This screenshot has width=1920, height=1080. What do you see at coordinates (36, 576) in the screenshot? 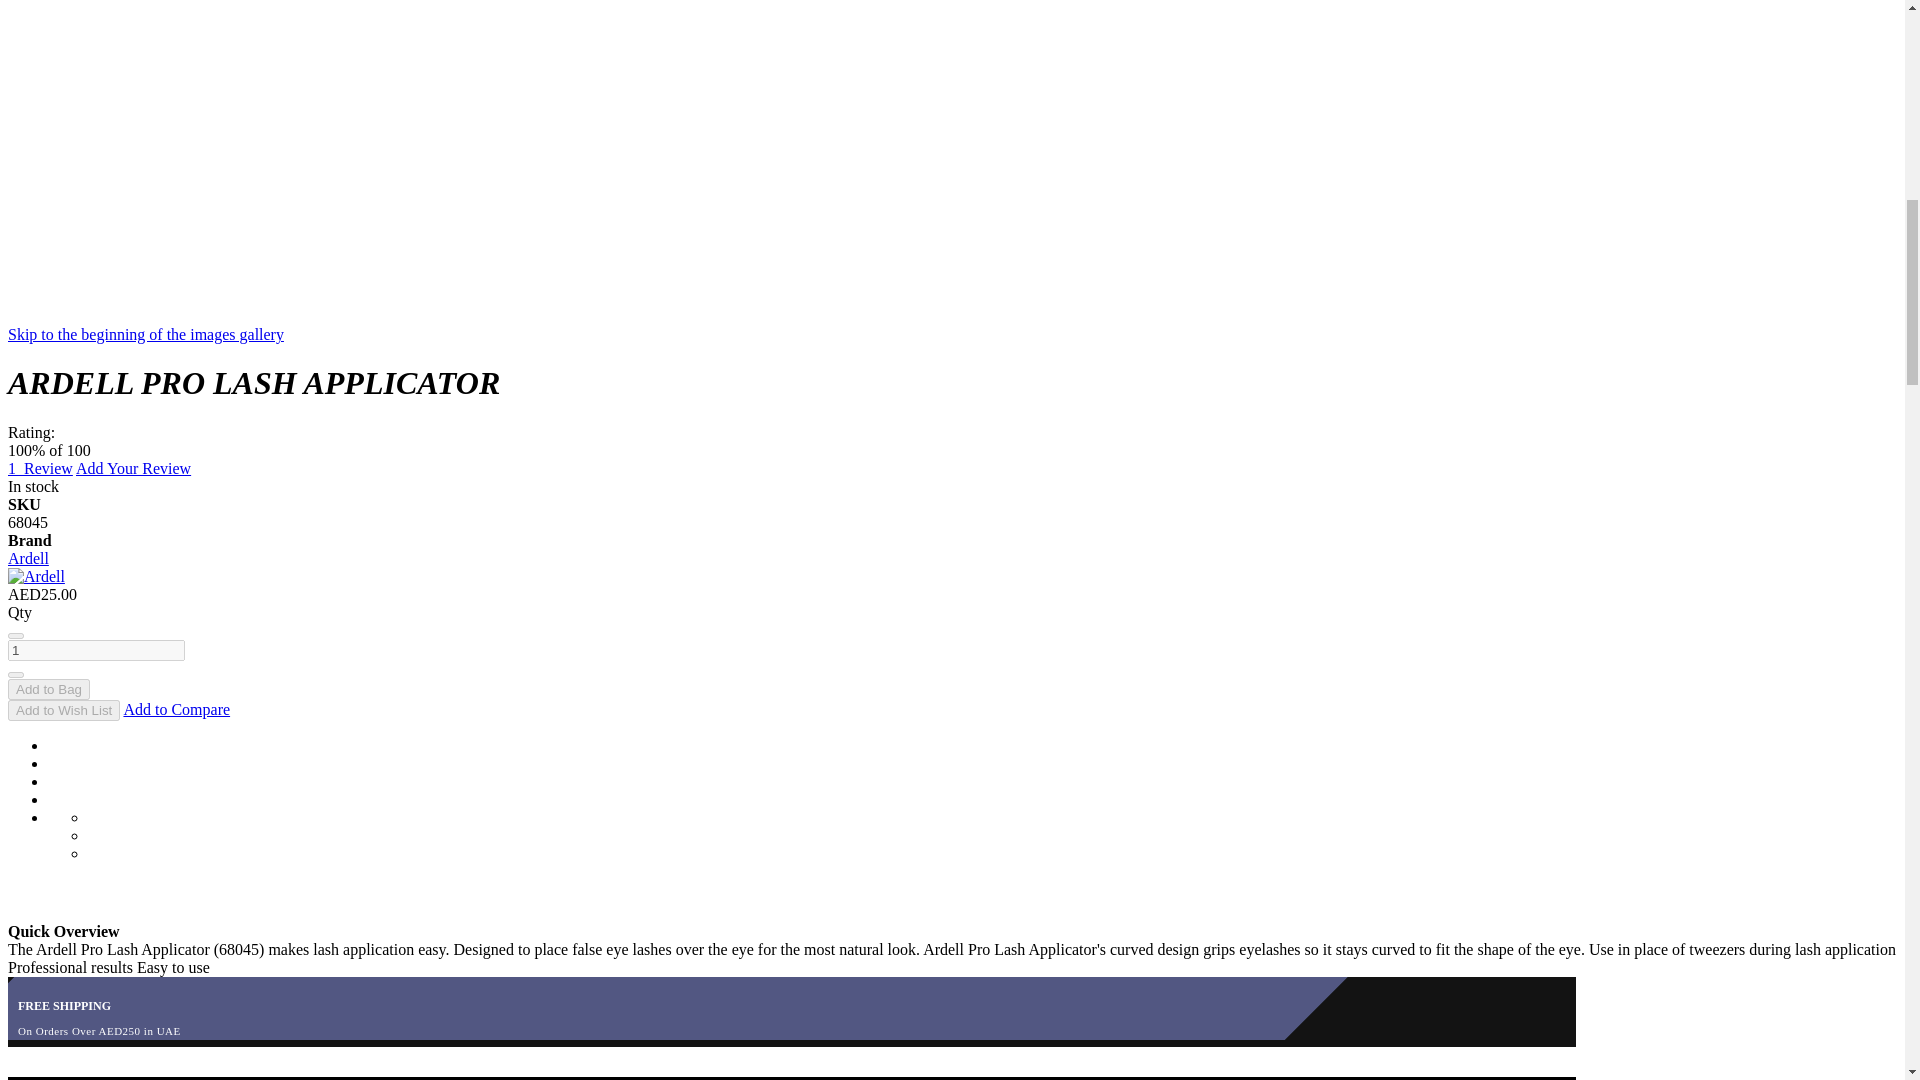
I see `Ardell` at bounding box center [36, 576].